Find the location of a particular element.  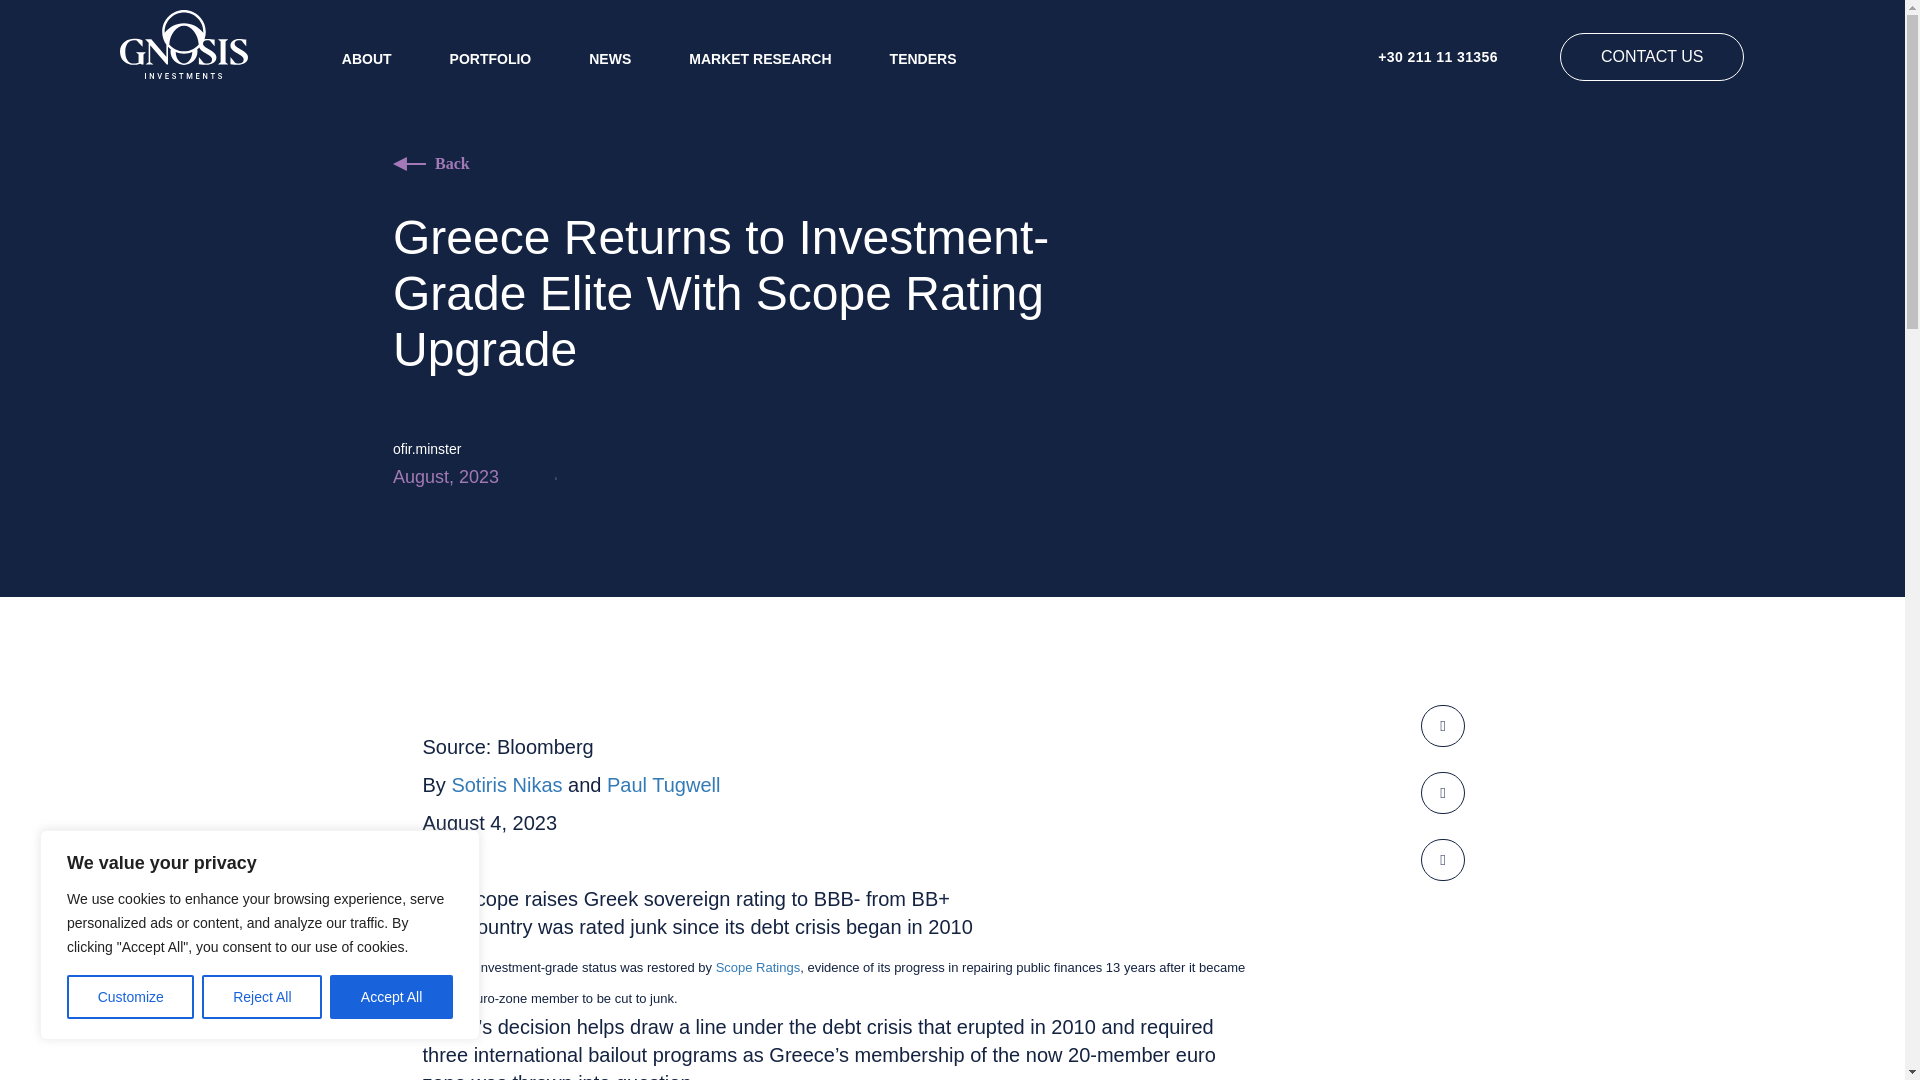

Paul Tugwell is located at coordinates (663, 784).